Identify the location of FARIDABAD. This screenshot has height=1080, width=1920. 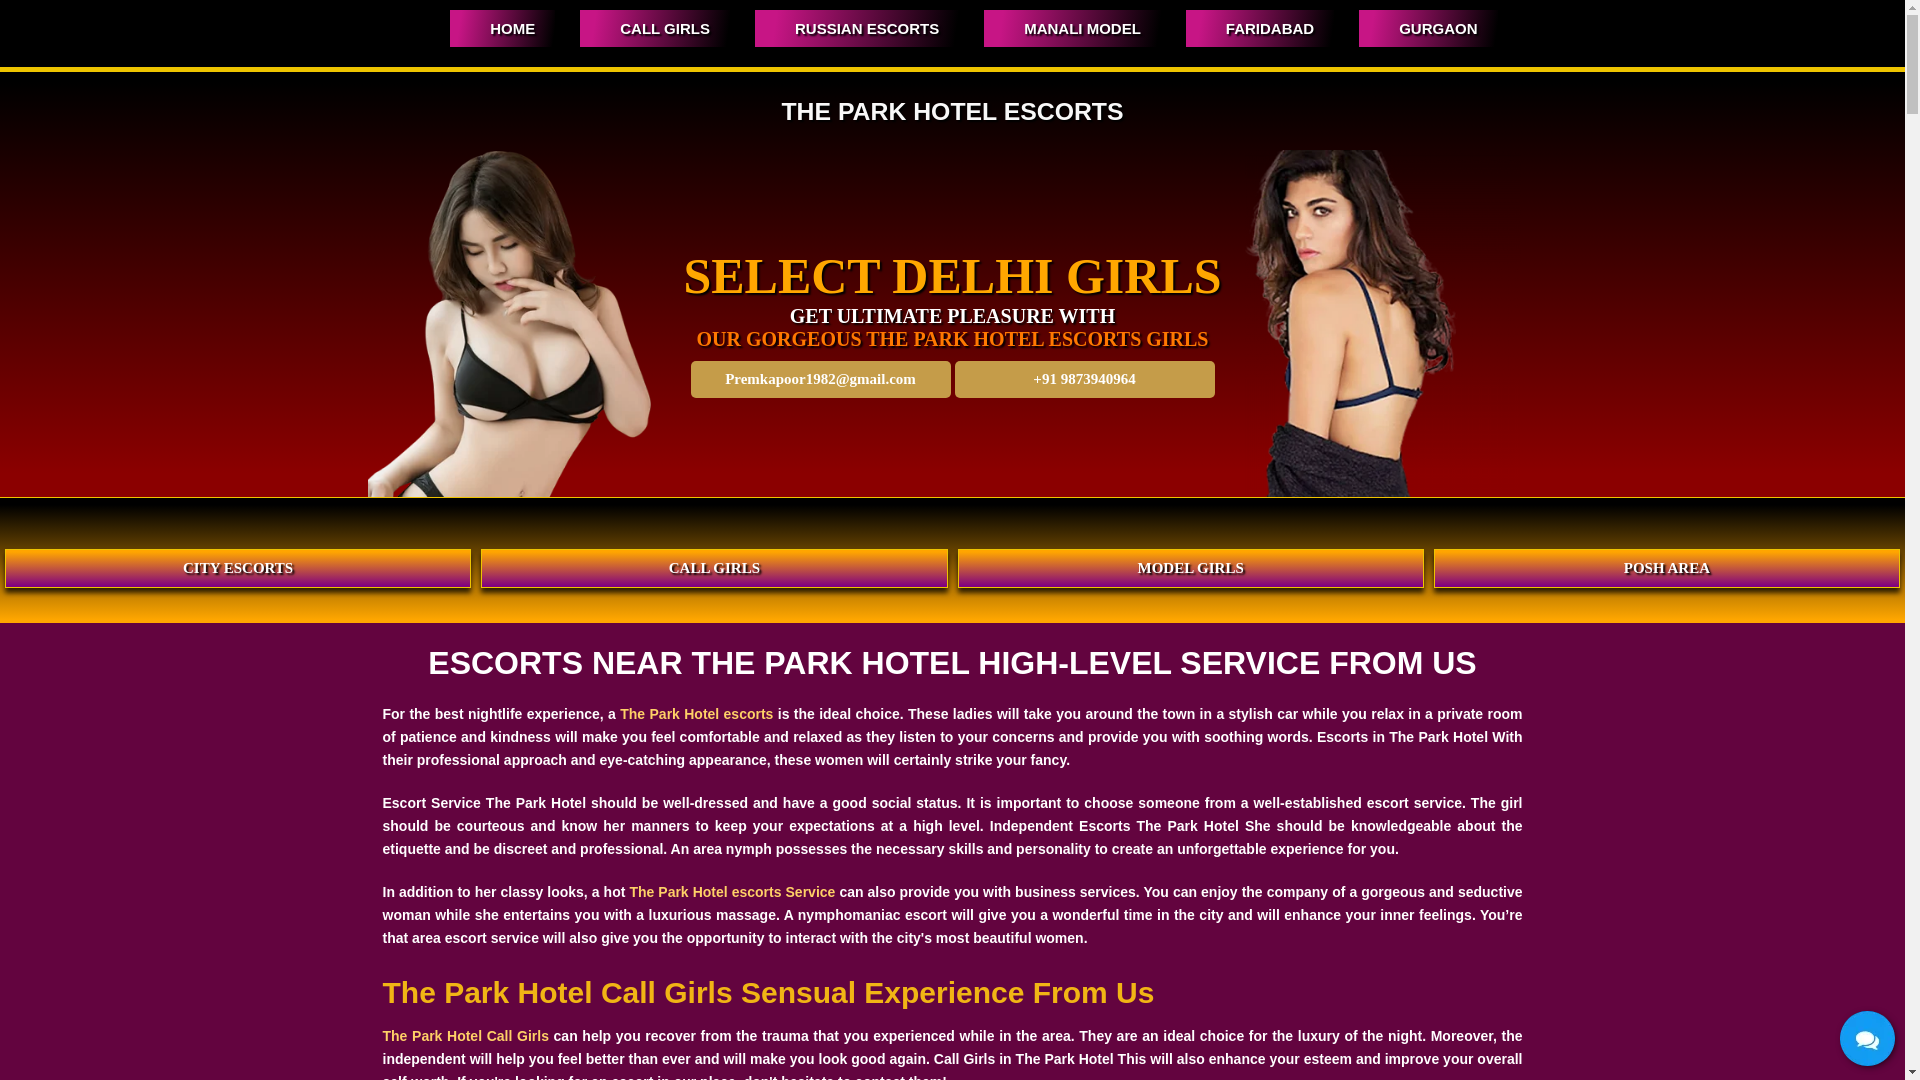
(1260, 28).